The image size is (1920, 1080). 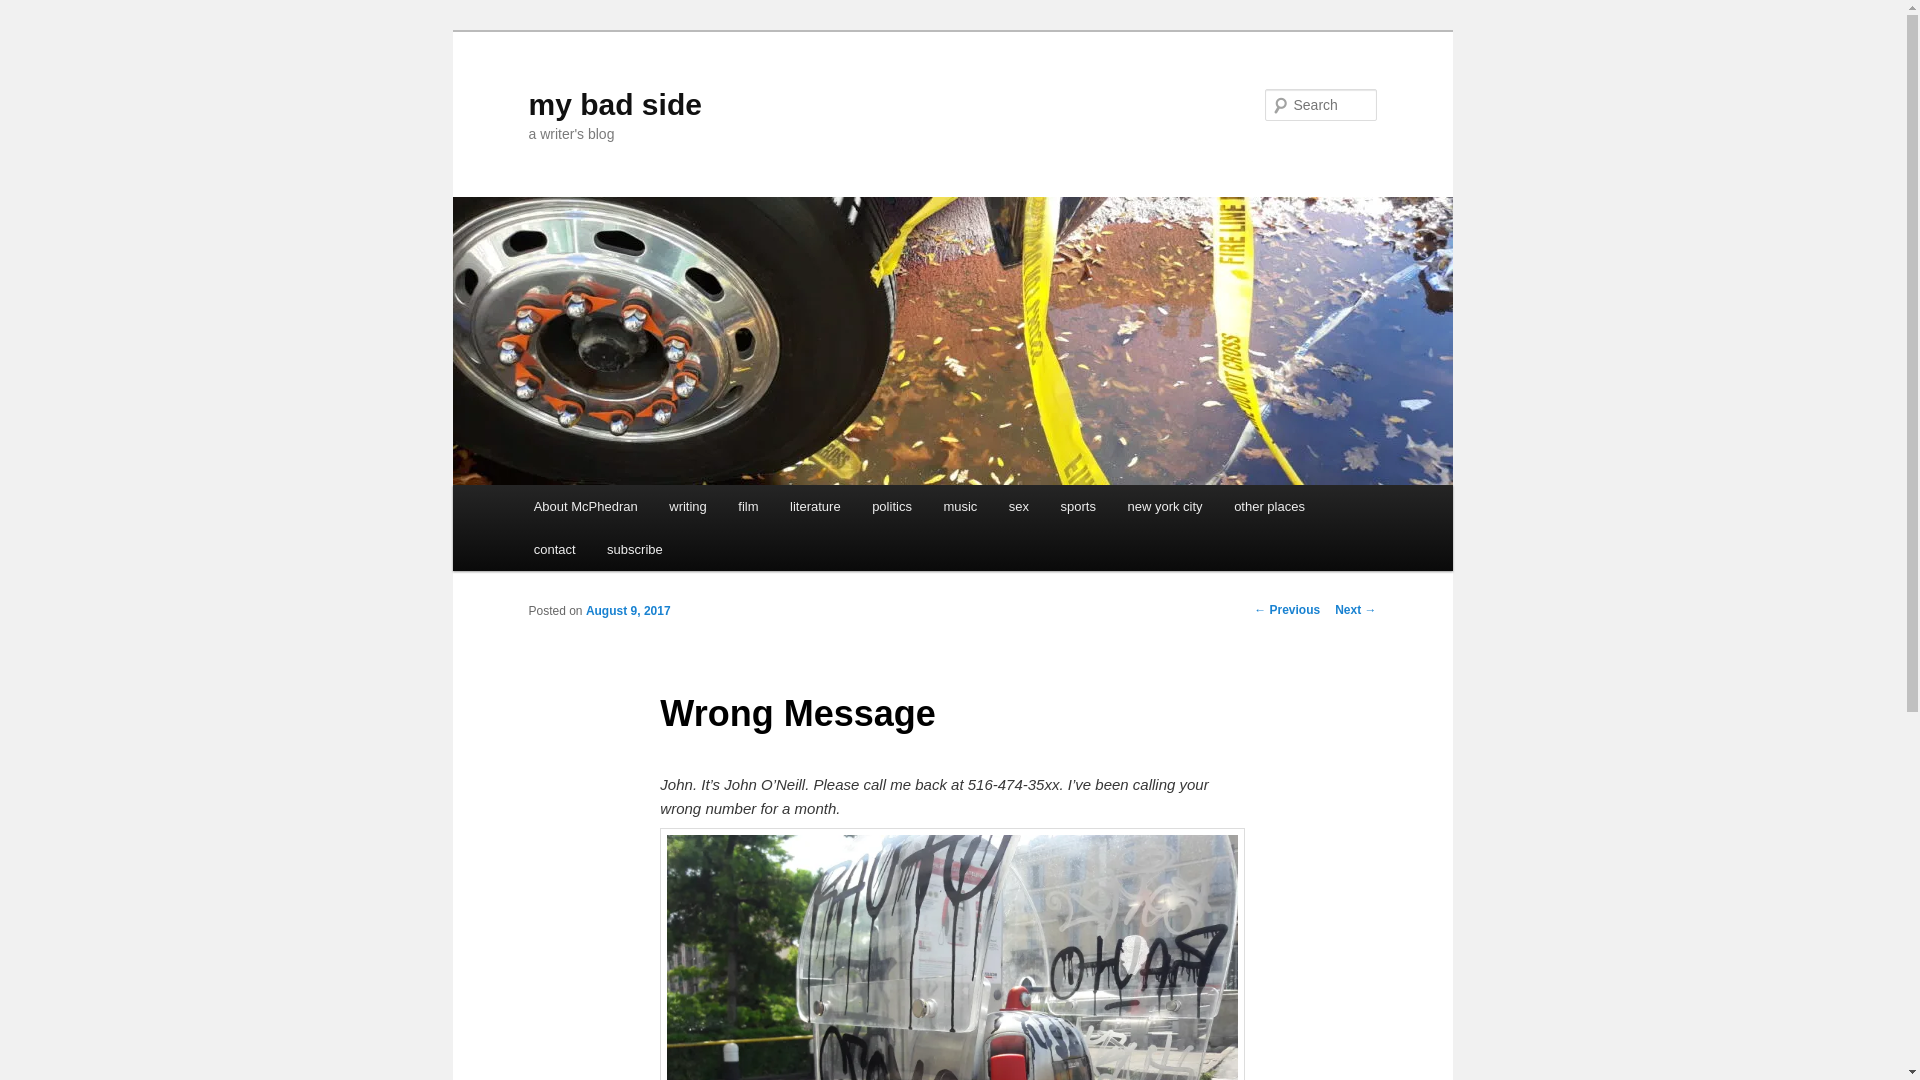 I want to click on literature, so click(x=814, y=506).